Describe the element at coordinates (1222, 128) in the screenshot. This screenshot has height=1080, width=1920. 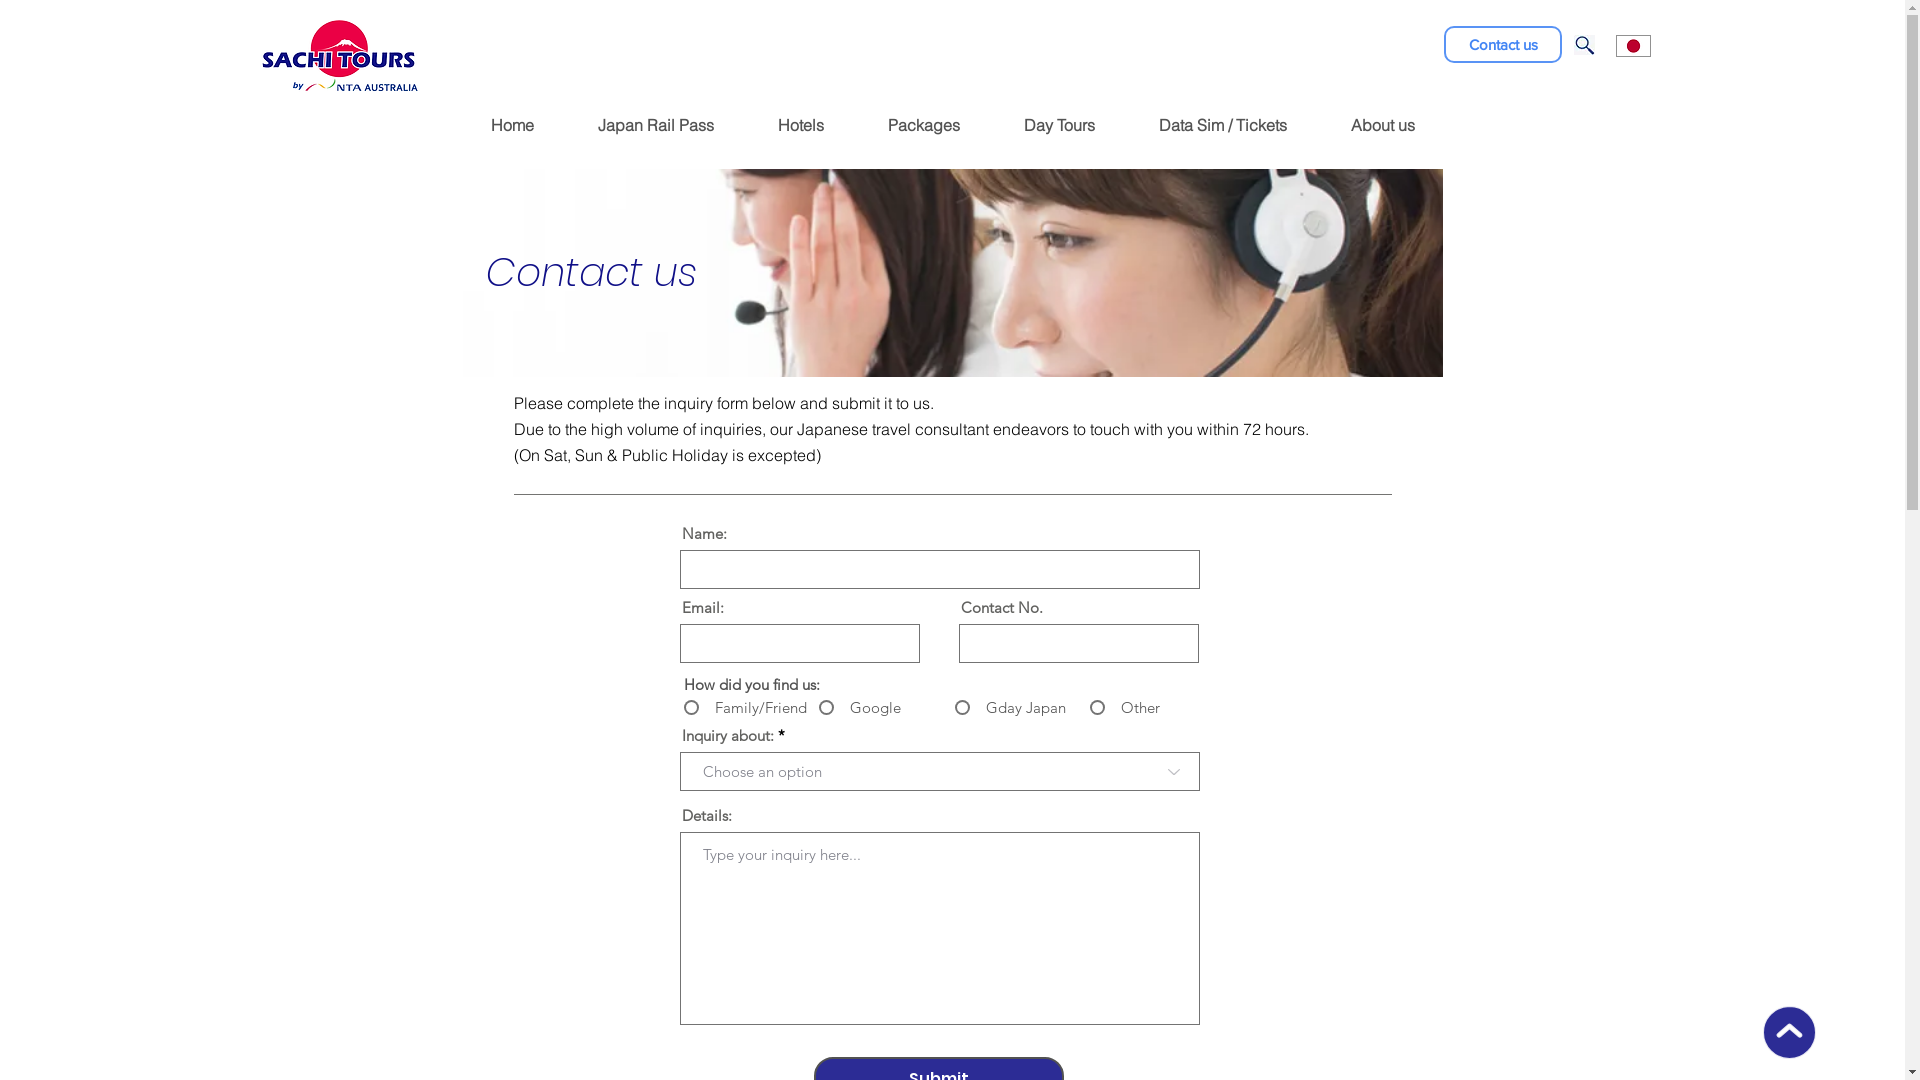
I see `Data Sim / Tickets` at that location.